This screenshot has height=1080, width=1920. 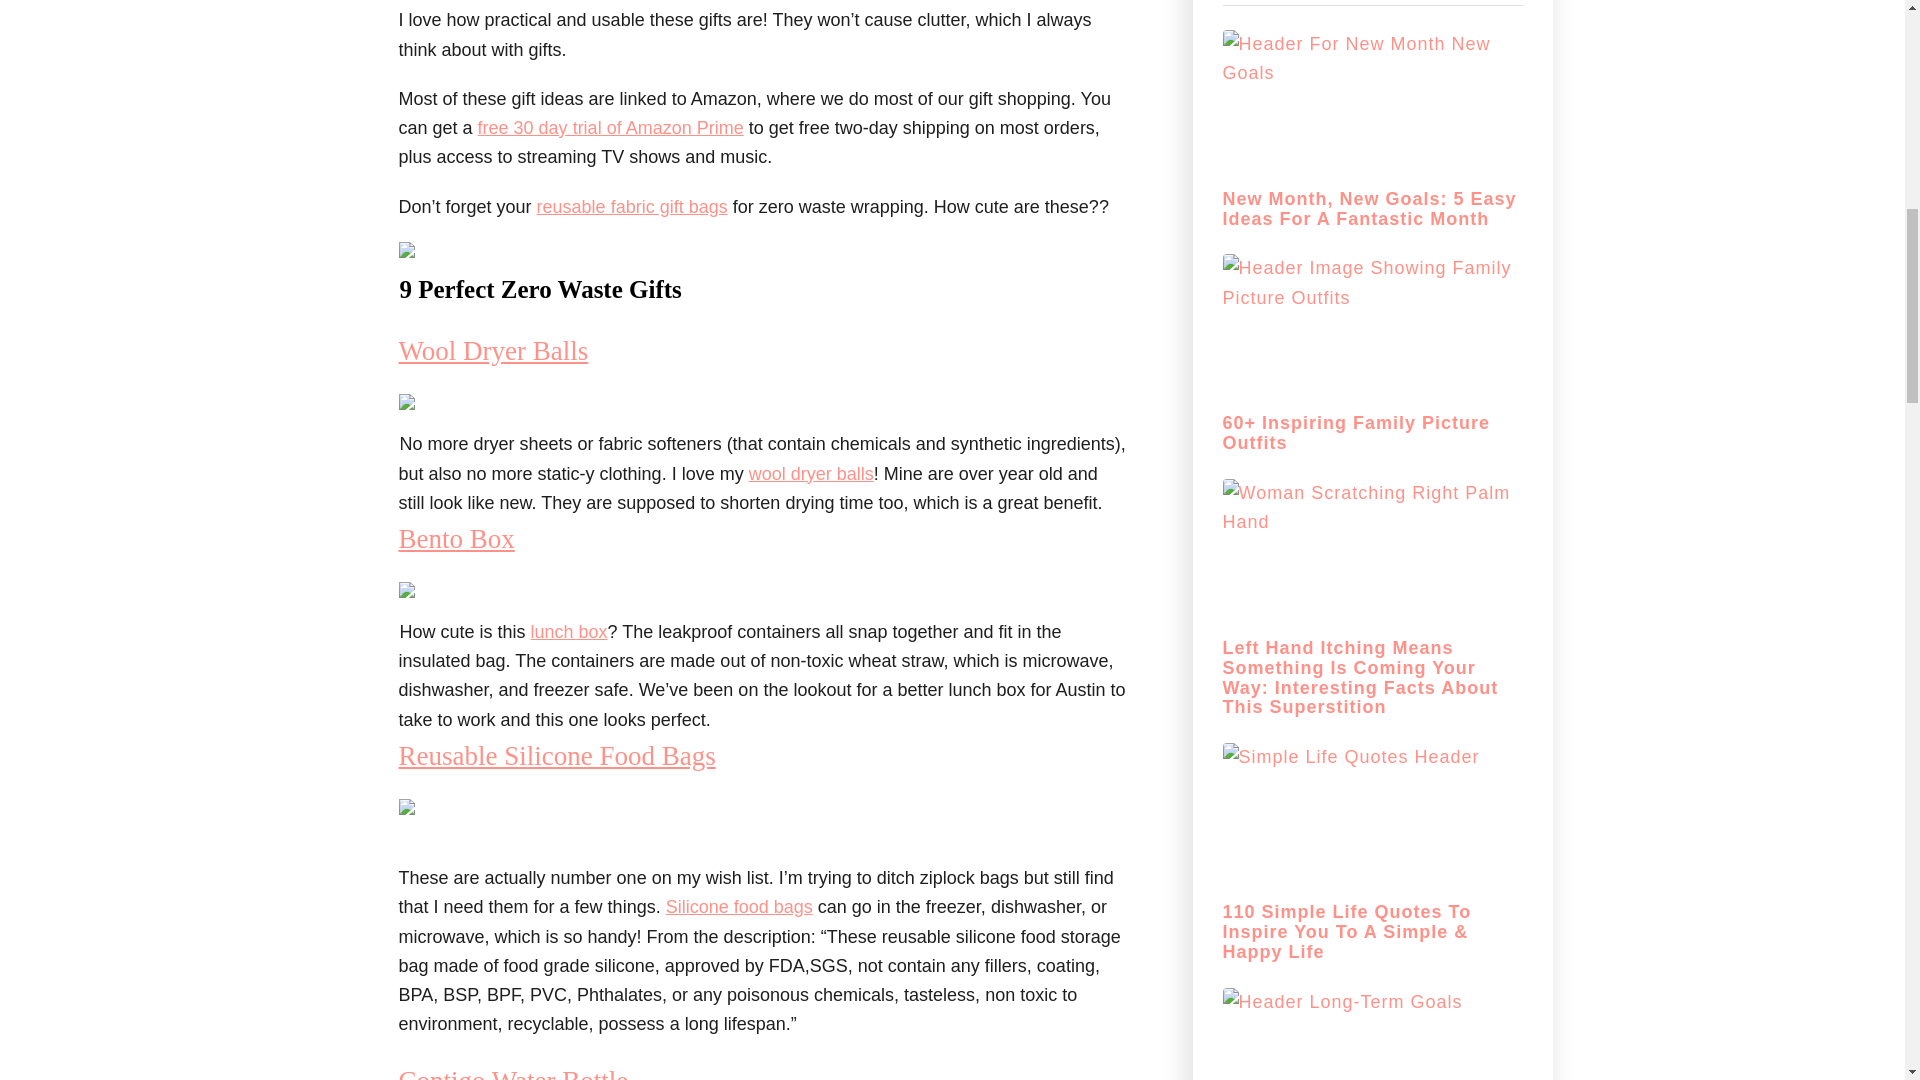 What do you see at coordinates (492, 350) in the screenshot?
I see `Wool Dryer Balls` at bounding box center [492, 350].